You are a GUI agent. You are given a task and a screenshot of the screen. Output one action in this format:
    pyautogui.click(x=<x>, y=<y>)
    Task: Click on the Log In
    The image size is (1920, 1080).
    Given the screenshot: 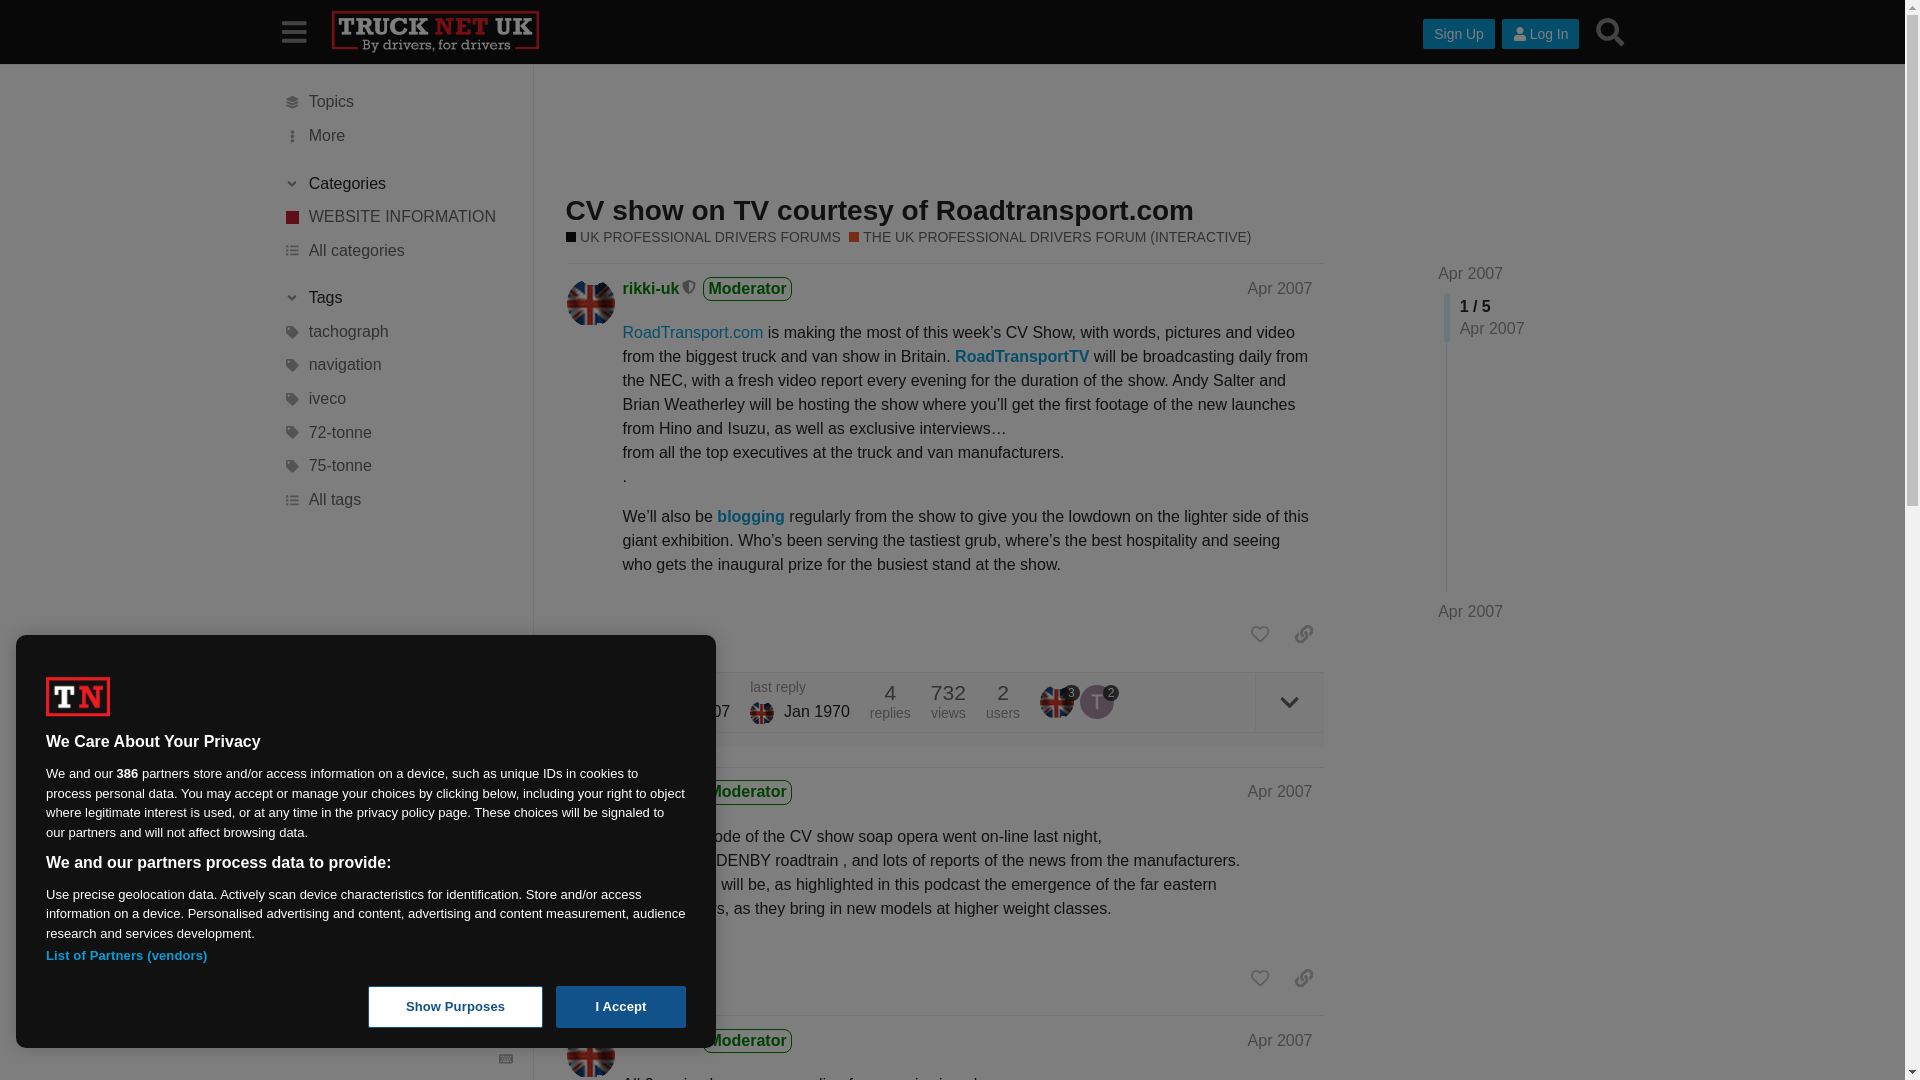 What is the action you would take?
    pyautogui.click(x=1540, y=34)
    